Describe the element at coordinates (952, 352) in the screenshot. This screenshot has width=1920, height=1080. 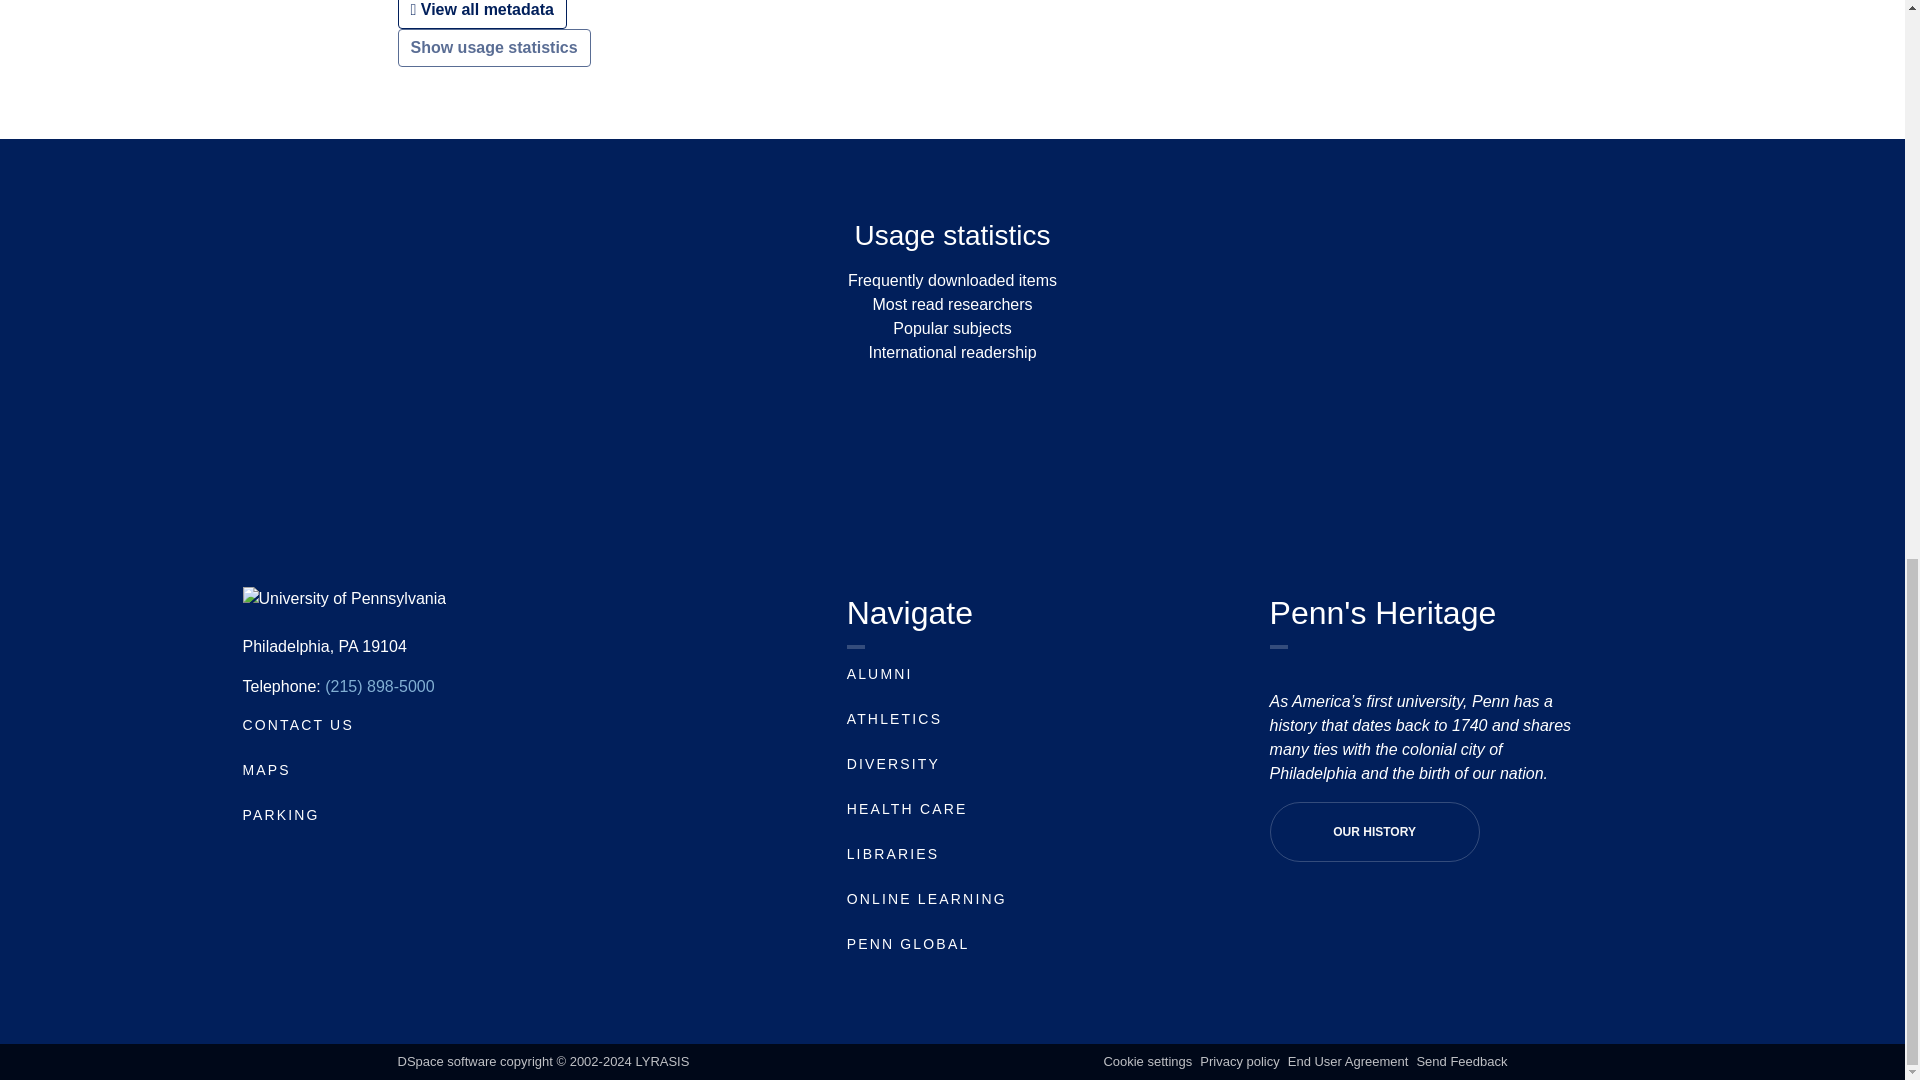
I see `International readership` at that location.